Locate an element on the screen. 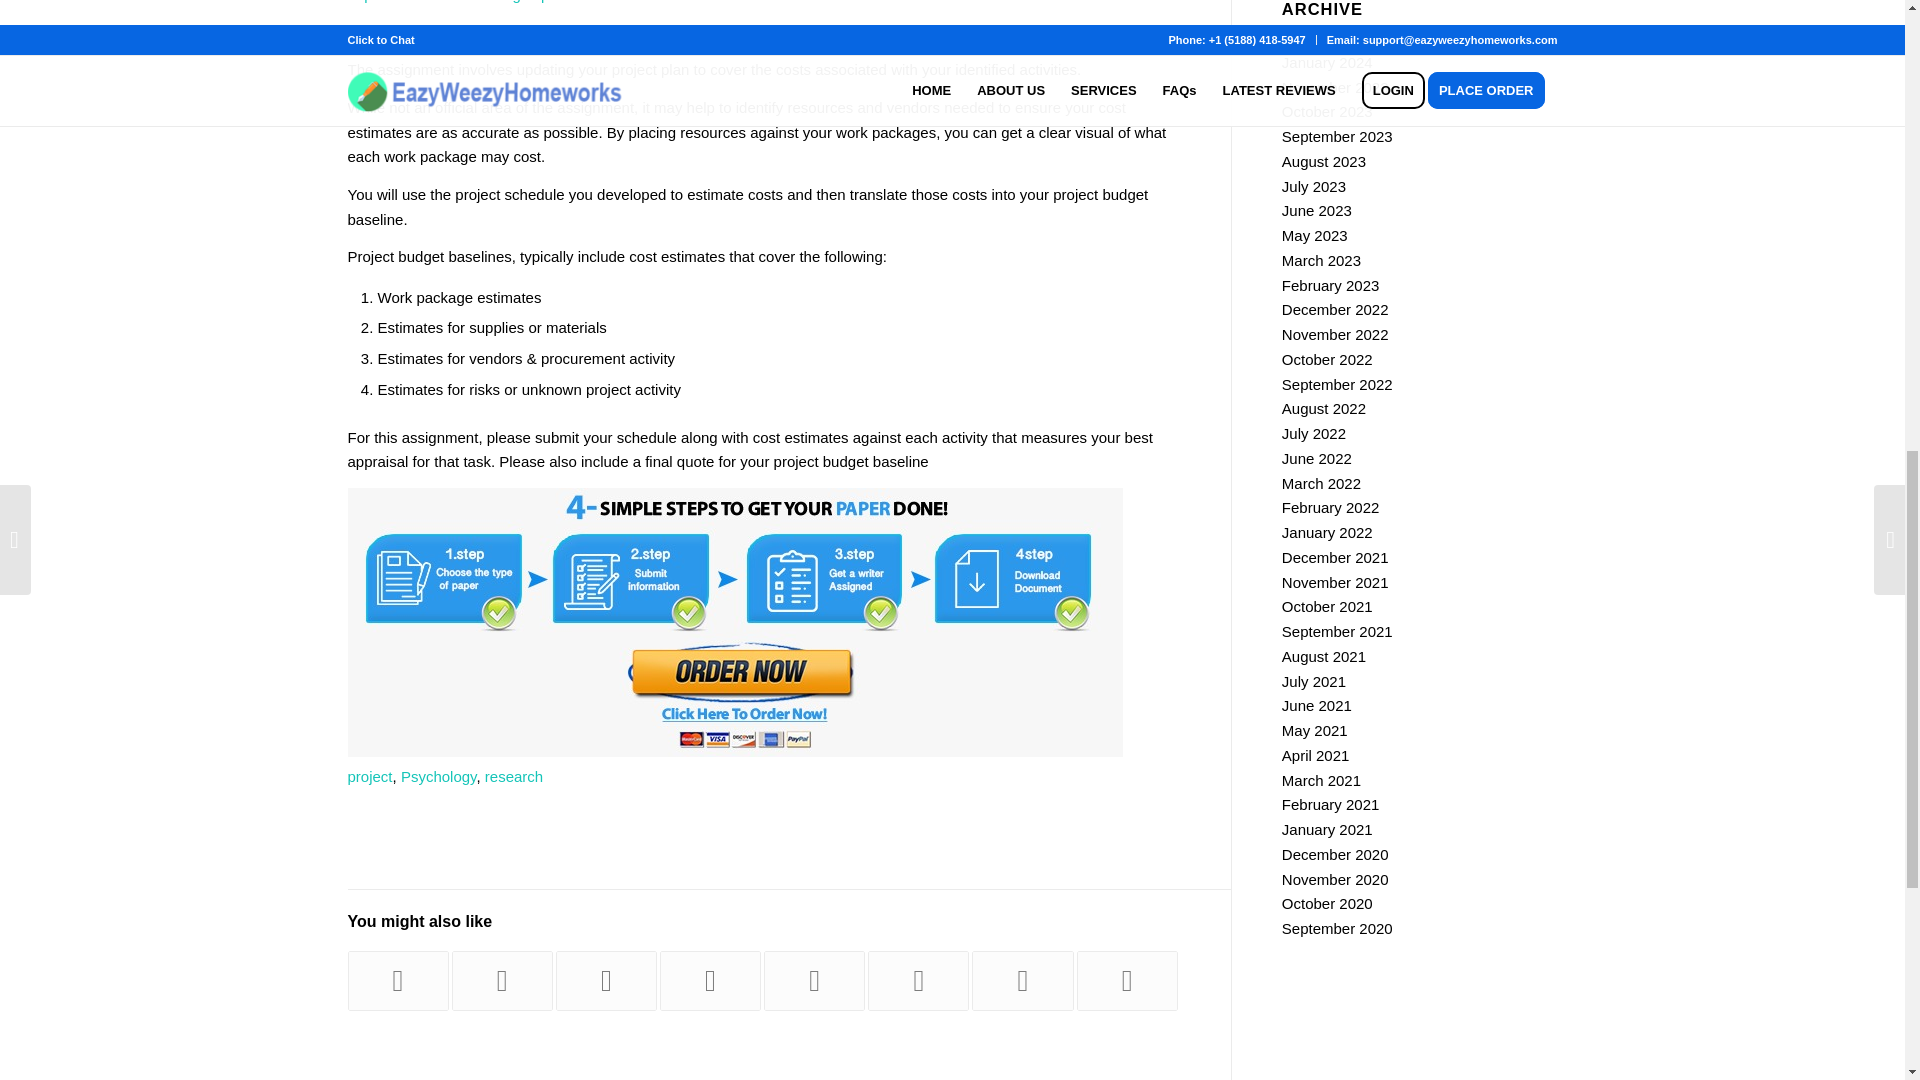 The width and height of the screenshot is (1920, 1080). Quantitative Research Design is located at coordinates (918, 980).